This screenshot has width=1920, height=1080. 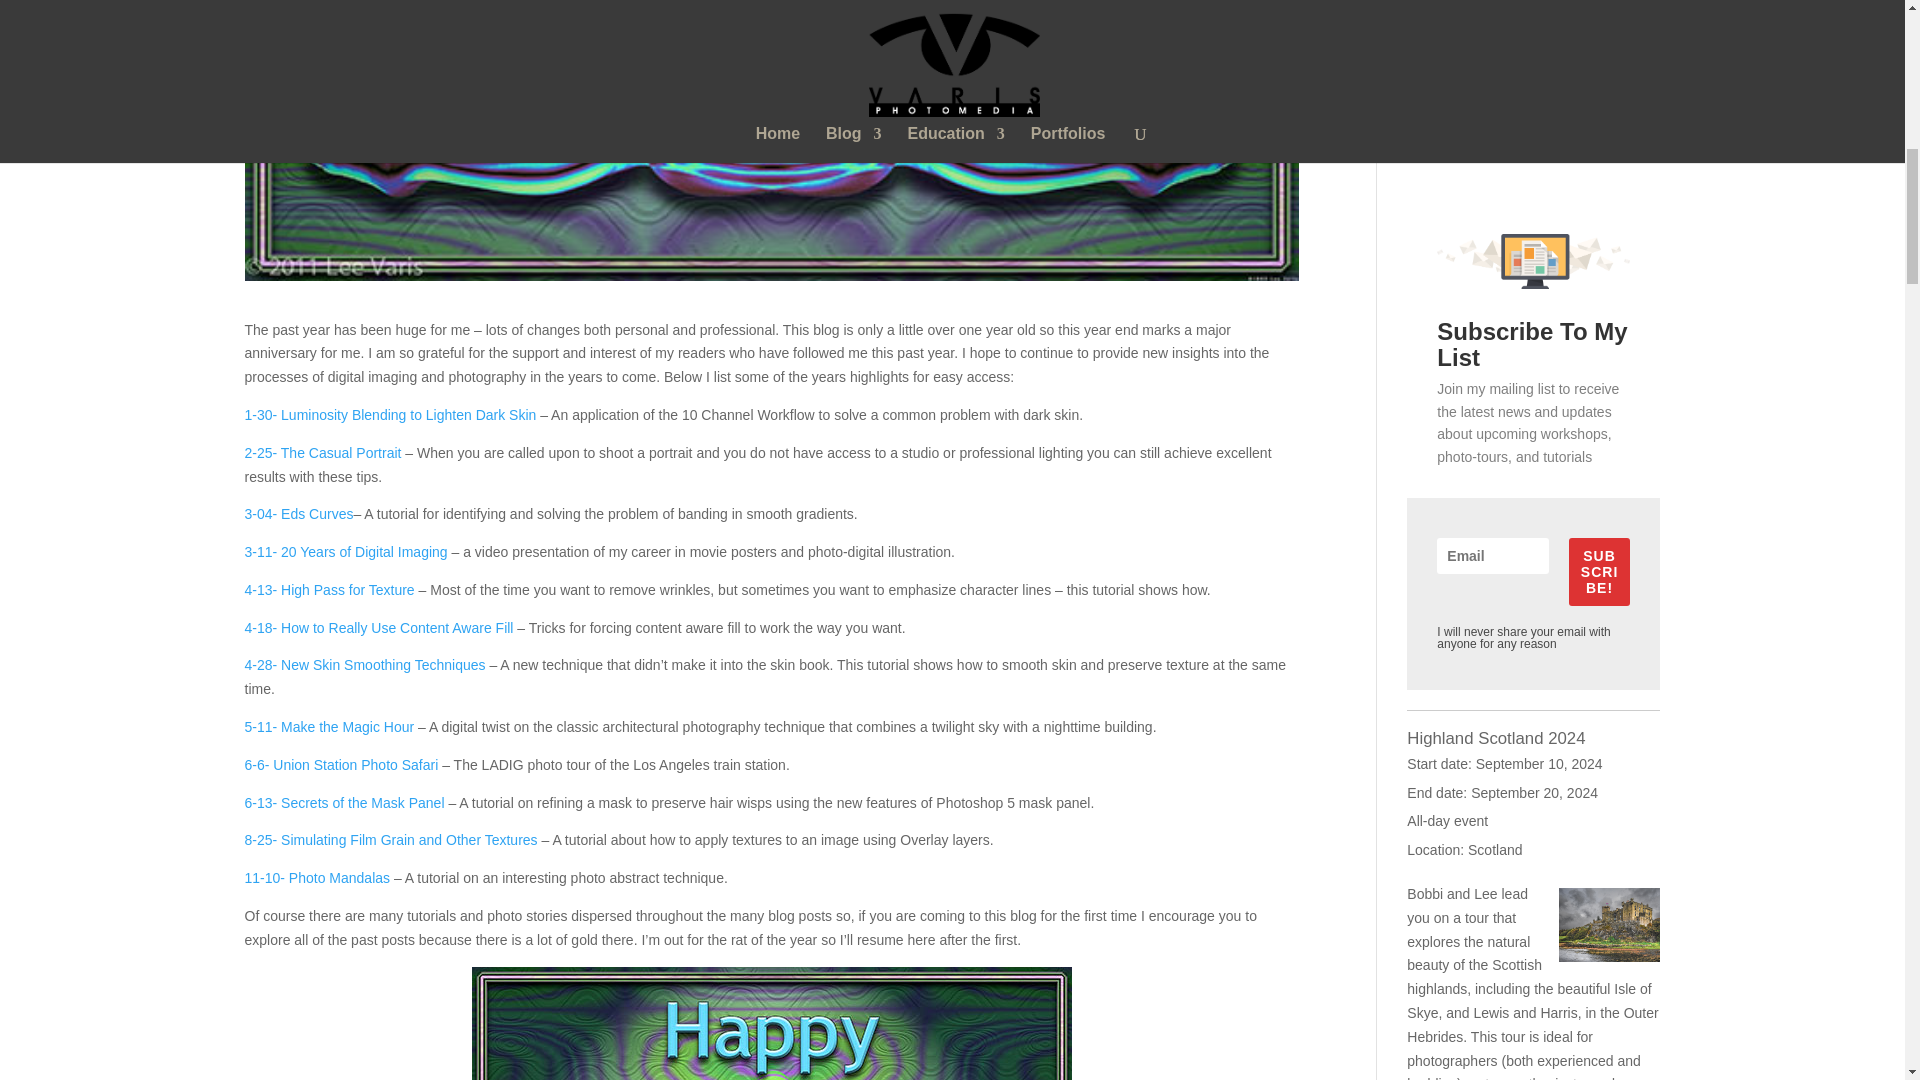 I want to click on Masking Technique, so click(x=343, y=802).